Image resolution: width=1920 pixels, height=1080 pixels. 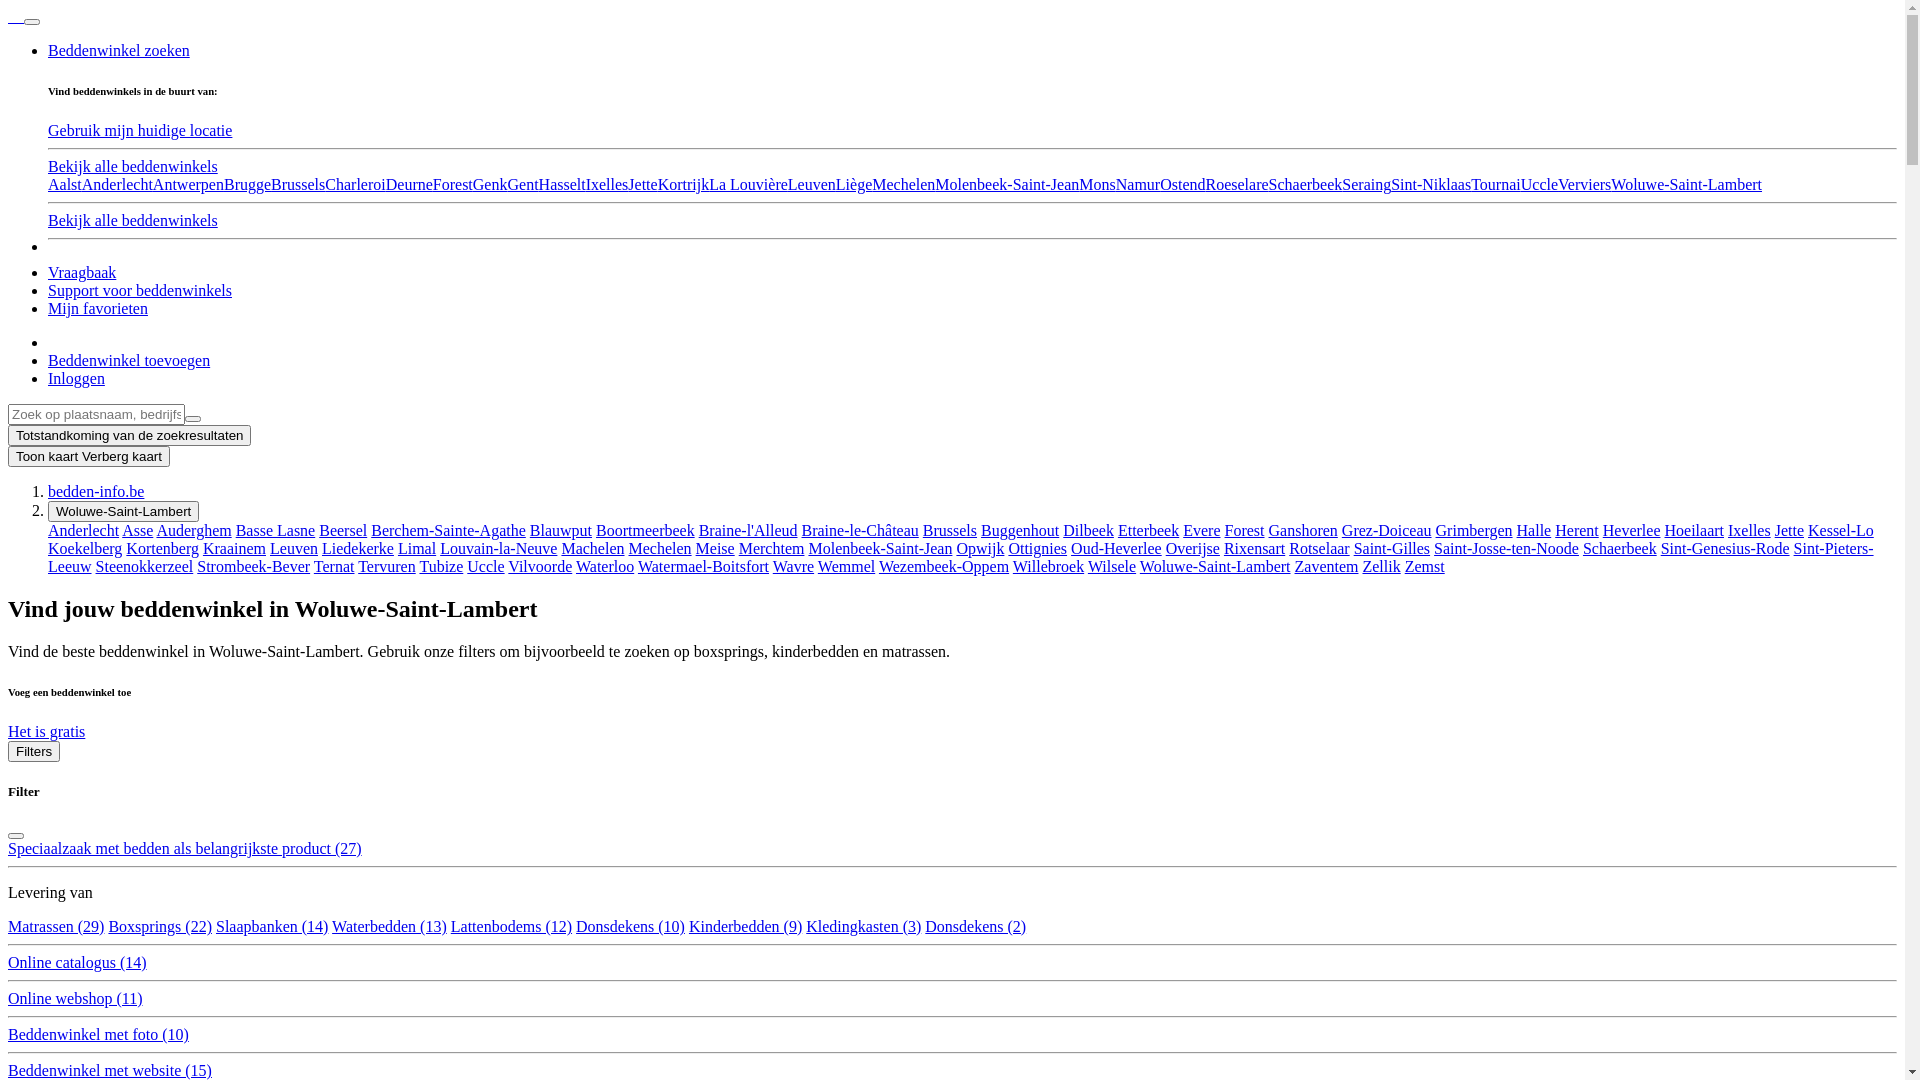 I want to click on Ganshoren, so click(x=1304, y=530).